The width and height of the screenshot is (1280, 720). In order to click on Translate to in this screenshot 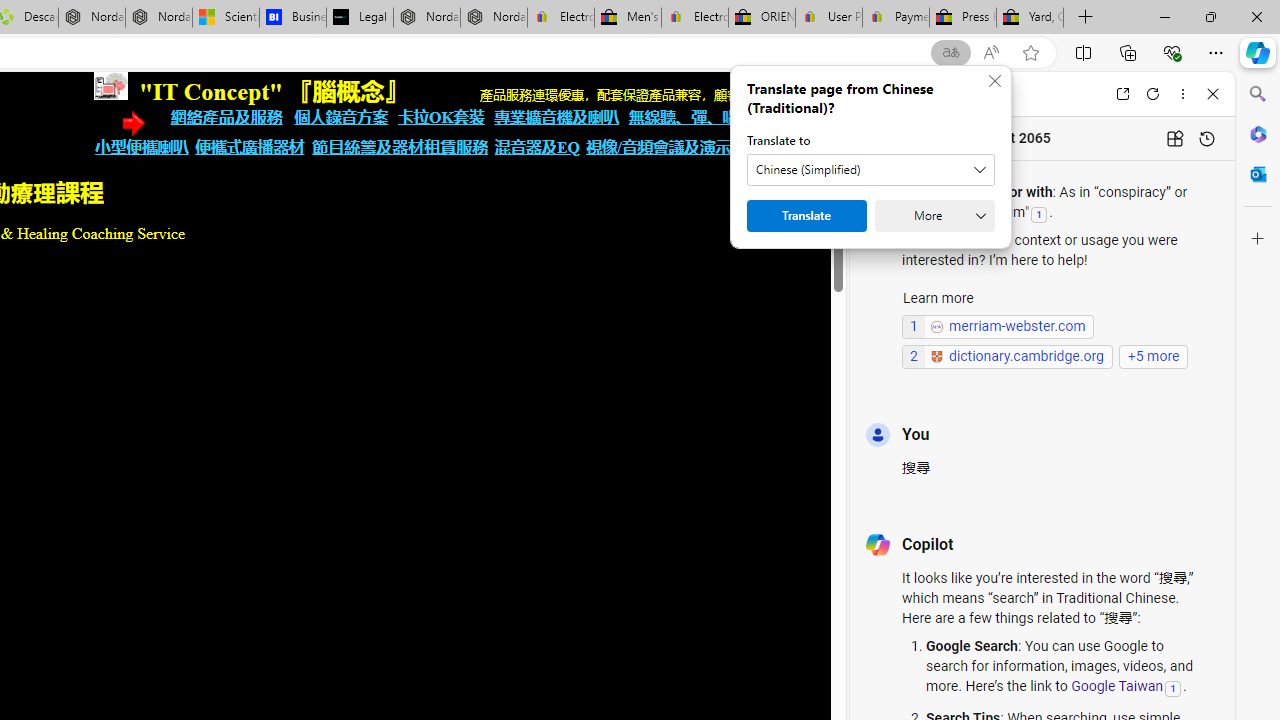, I will do `click(870, 170)`.